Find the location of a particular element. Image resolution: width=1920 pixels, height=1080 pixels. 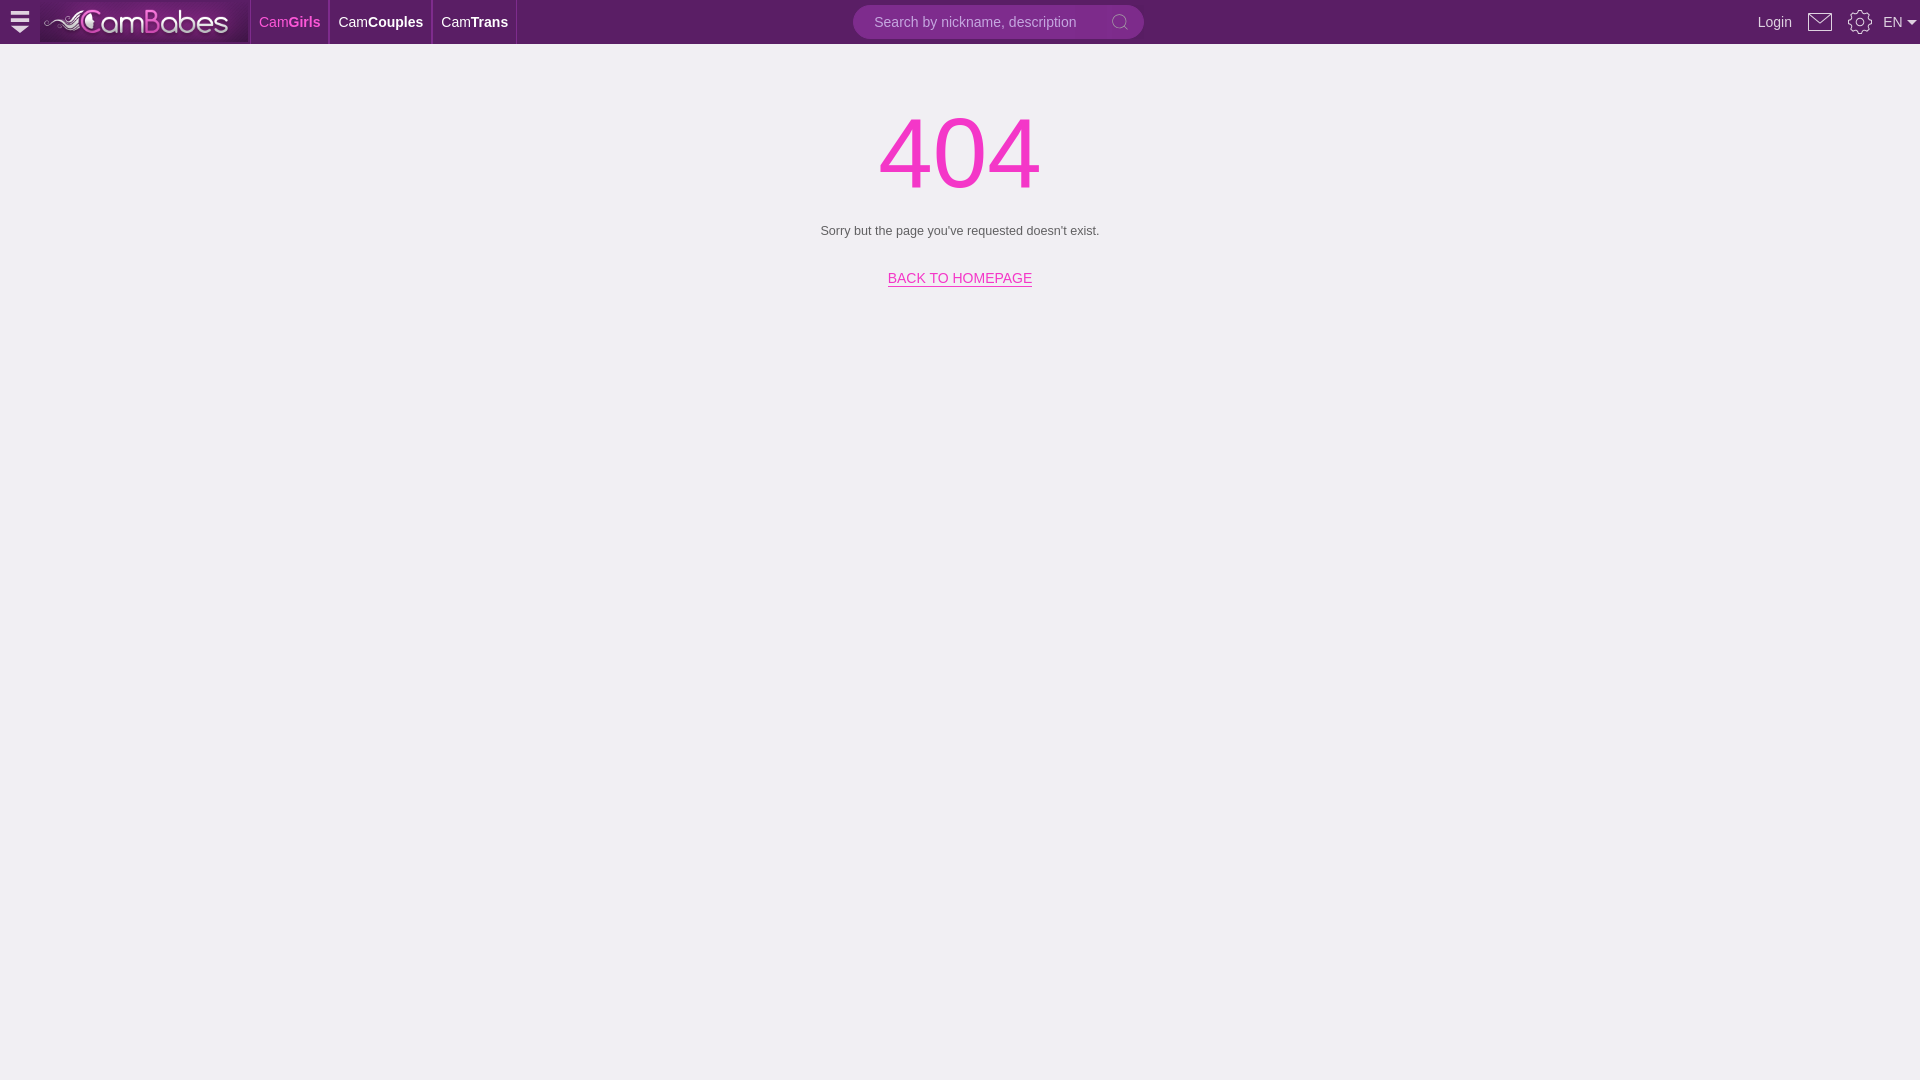

Login is located at coordinates (1775, 22).